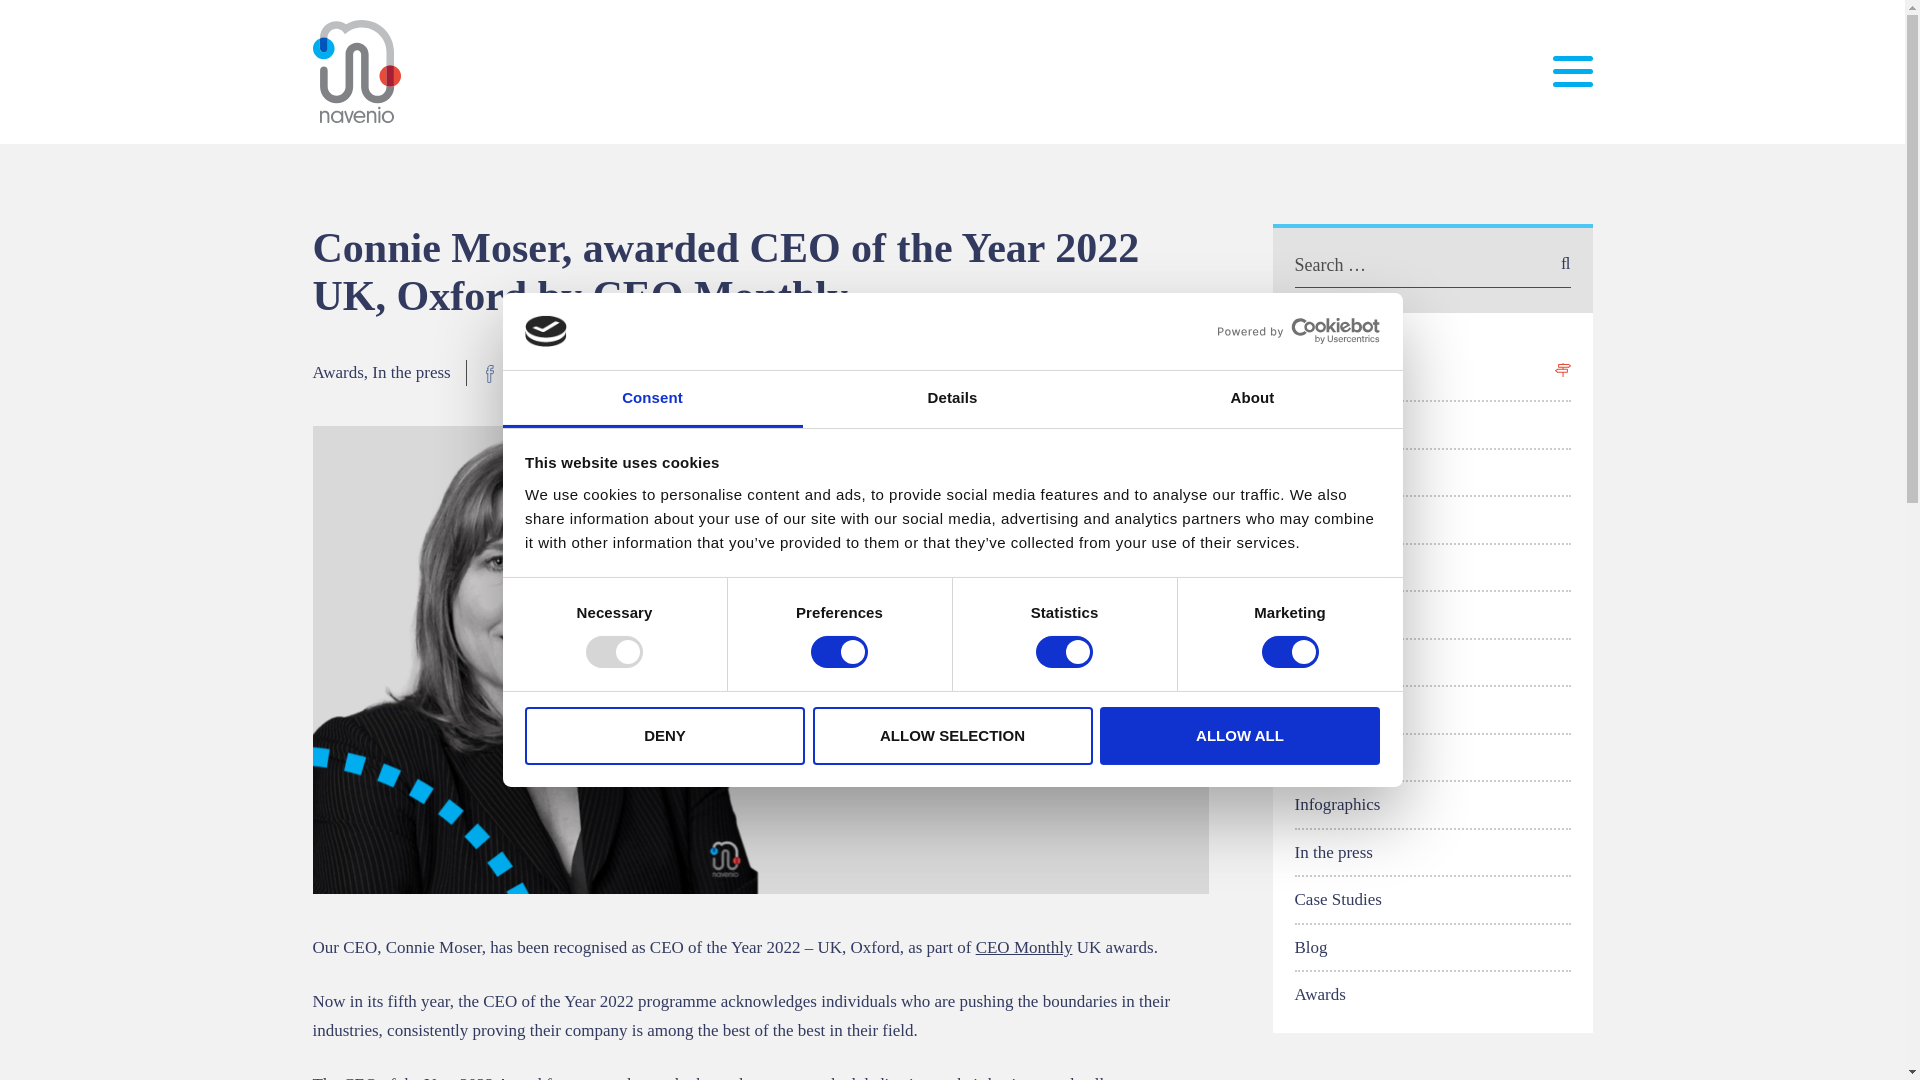  Describe the element at coordinates (652, 399) in the screenshot. I see `Consent` at that location.